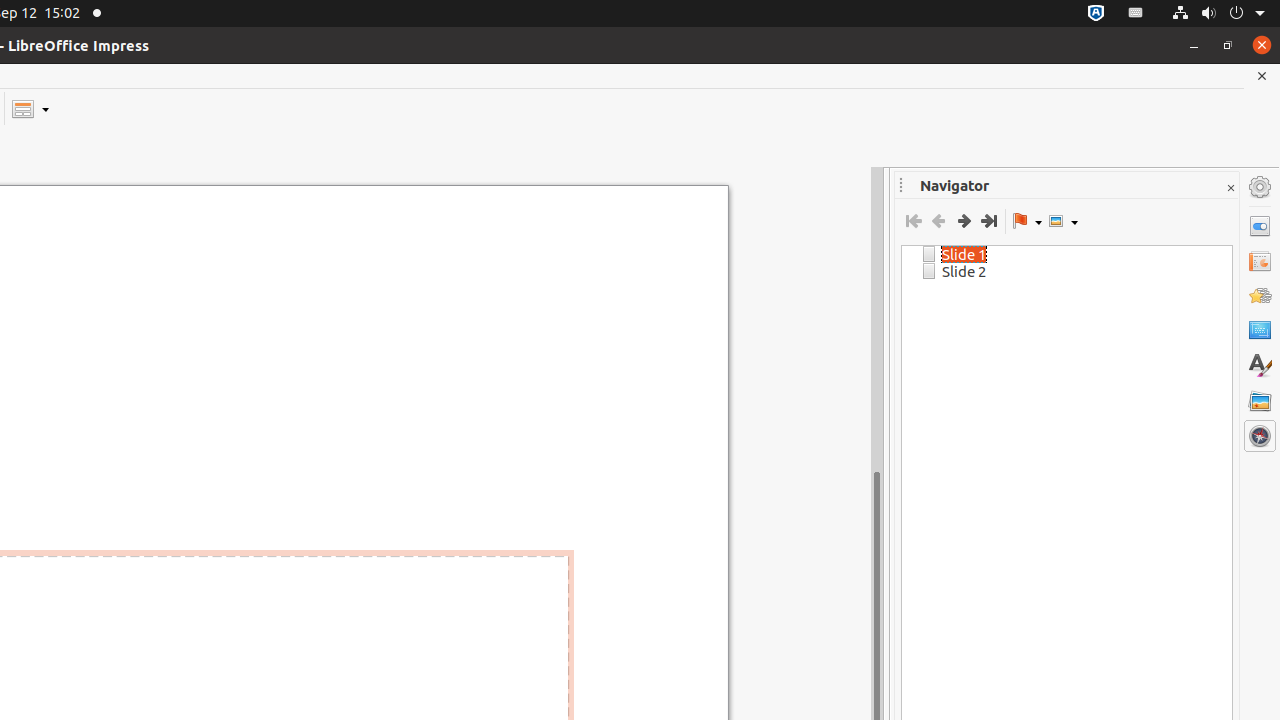 The image size is (1280, 720). What do you see at coordinates (1027, 221) in the screenshot?
I see `Drag Mode` at bounding box center [1027, 221].